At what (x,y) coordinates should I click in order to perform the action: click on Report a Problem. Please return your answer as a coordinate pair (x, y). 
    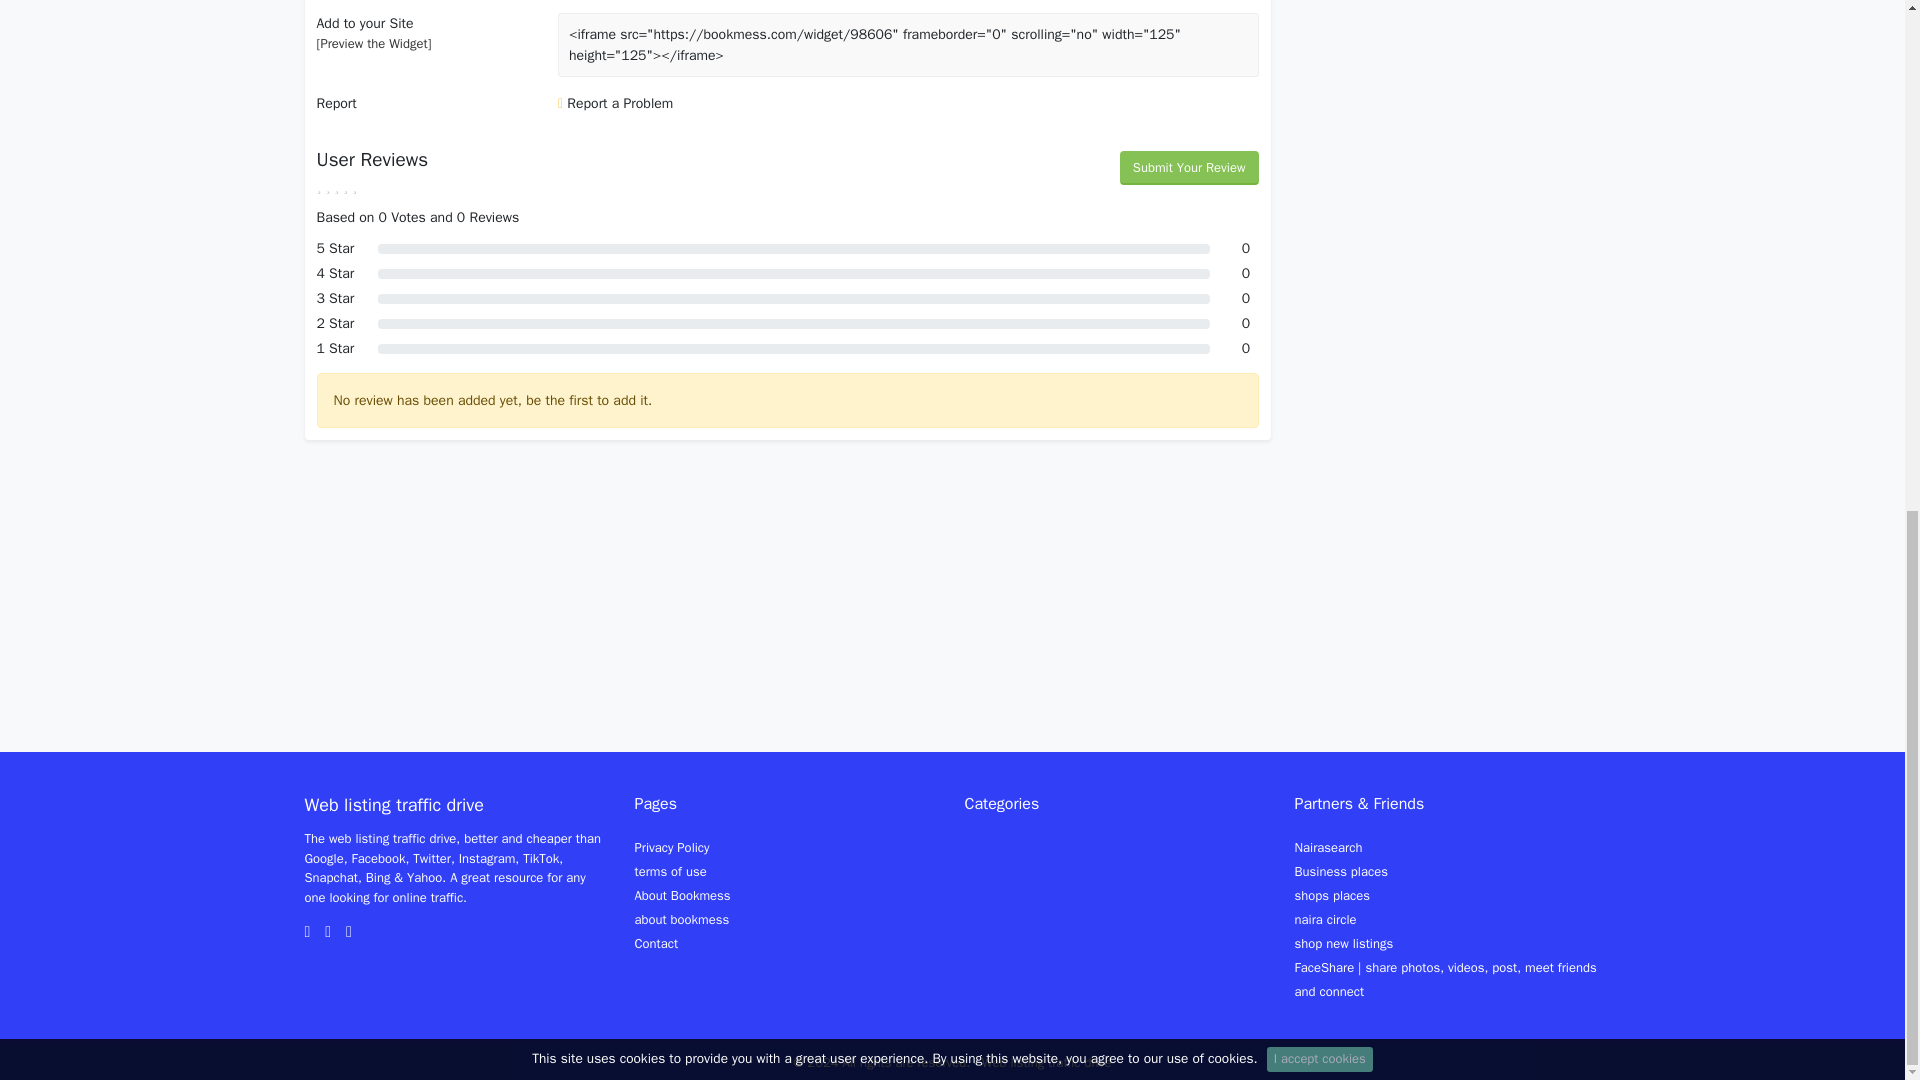
    Looking at the image, I should click on (616, 104).